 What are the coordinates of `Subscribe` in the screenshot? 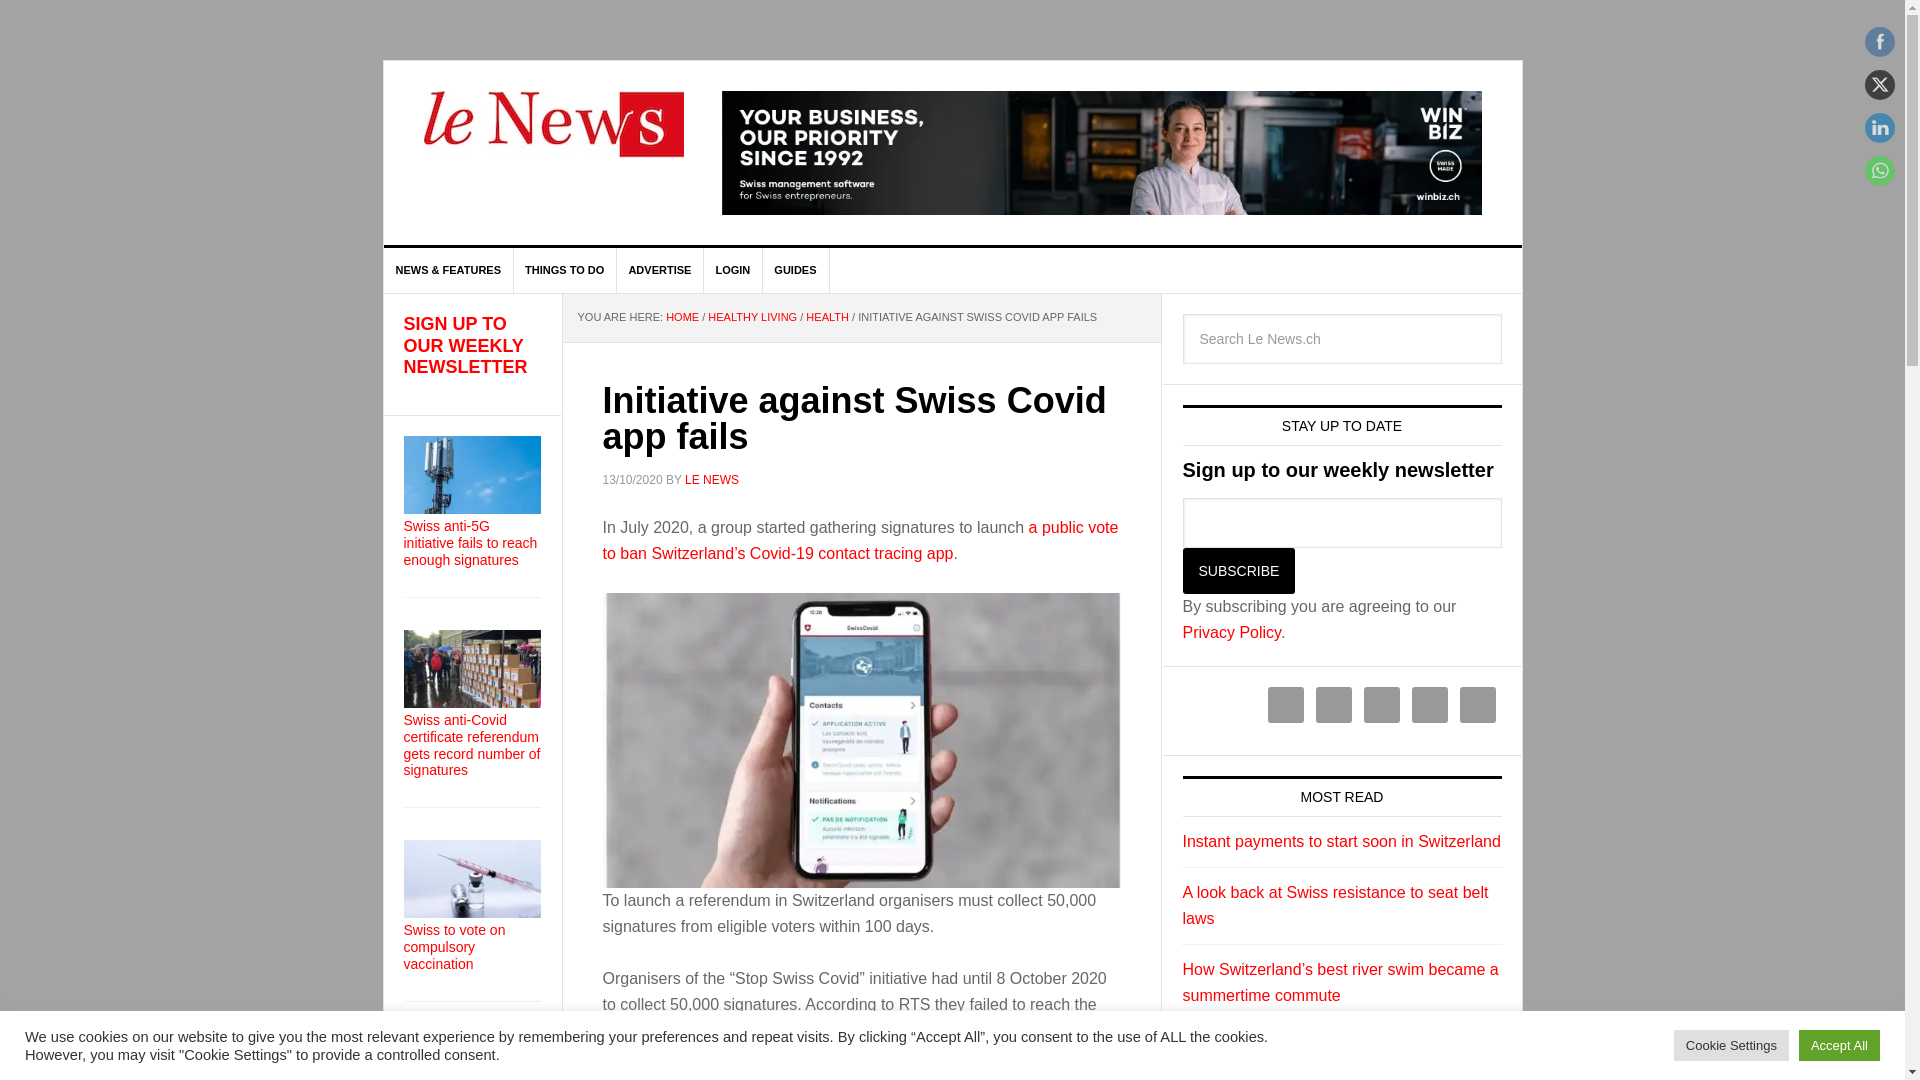 It's located at (1238, 570).